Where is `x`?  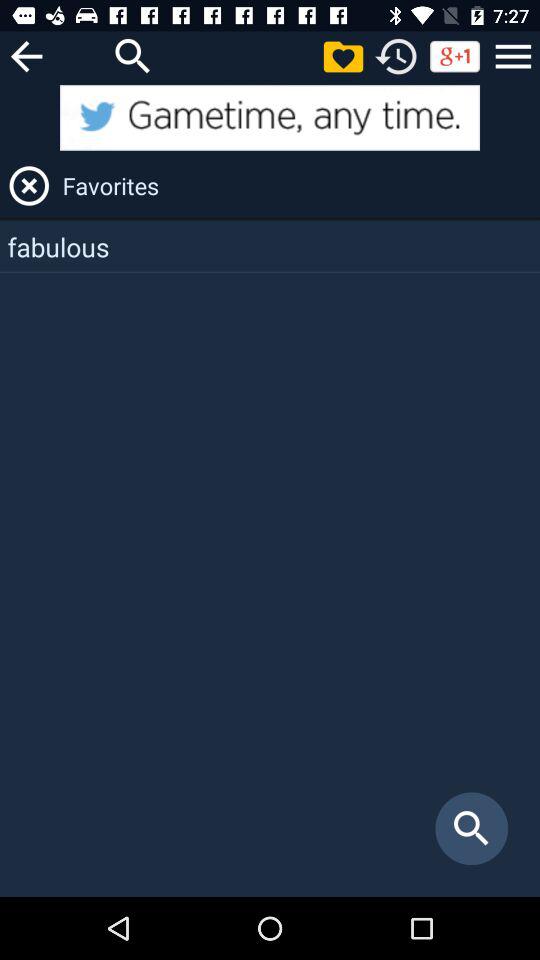 x is located at coordinates (29, 186).